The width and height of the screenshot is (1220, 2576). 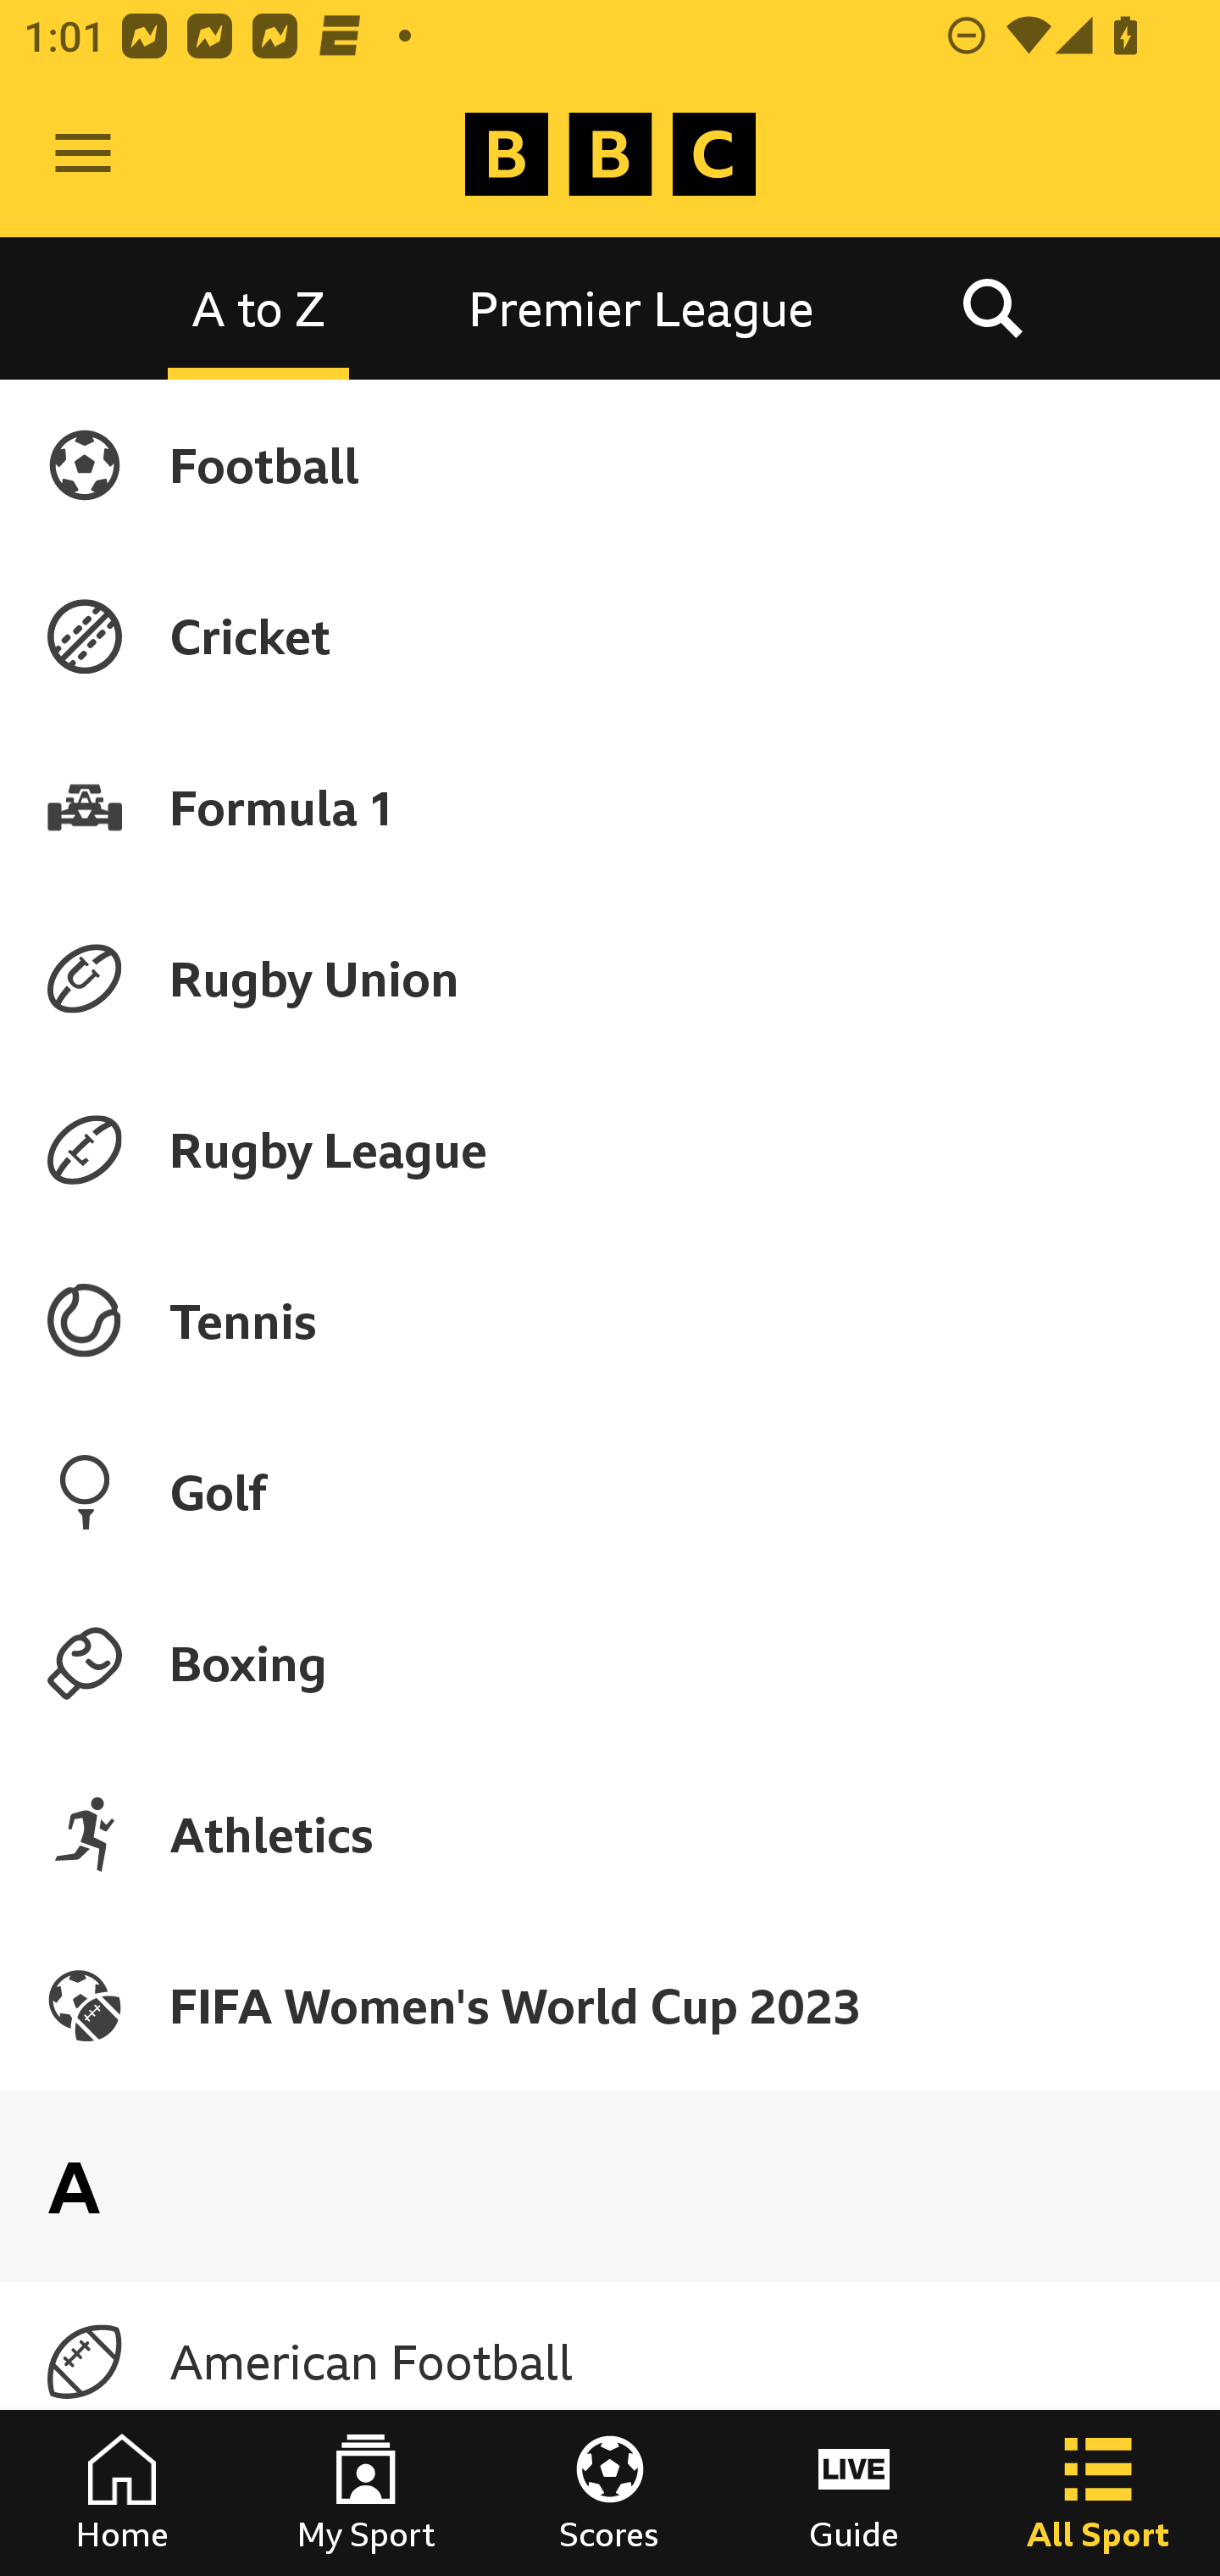 I want to click on Home, so click(x=122, y=2493).